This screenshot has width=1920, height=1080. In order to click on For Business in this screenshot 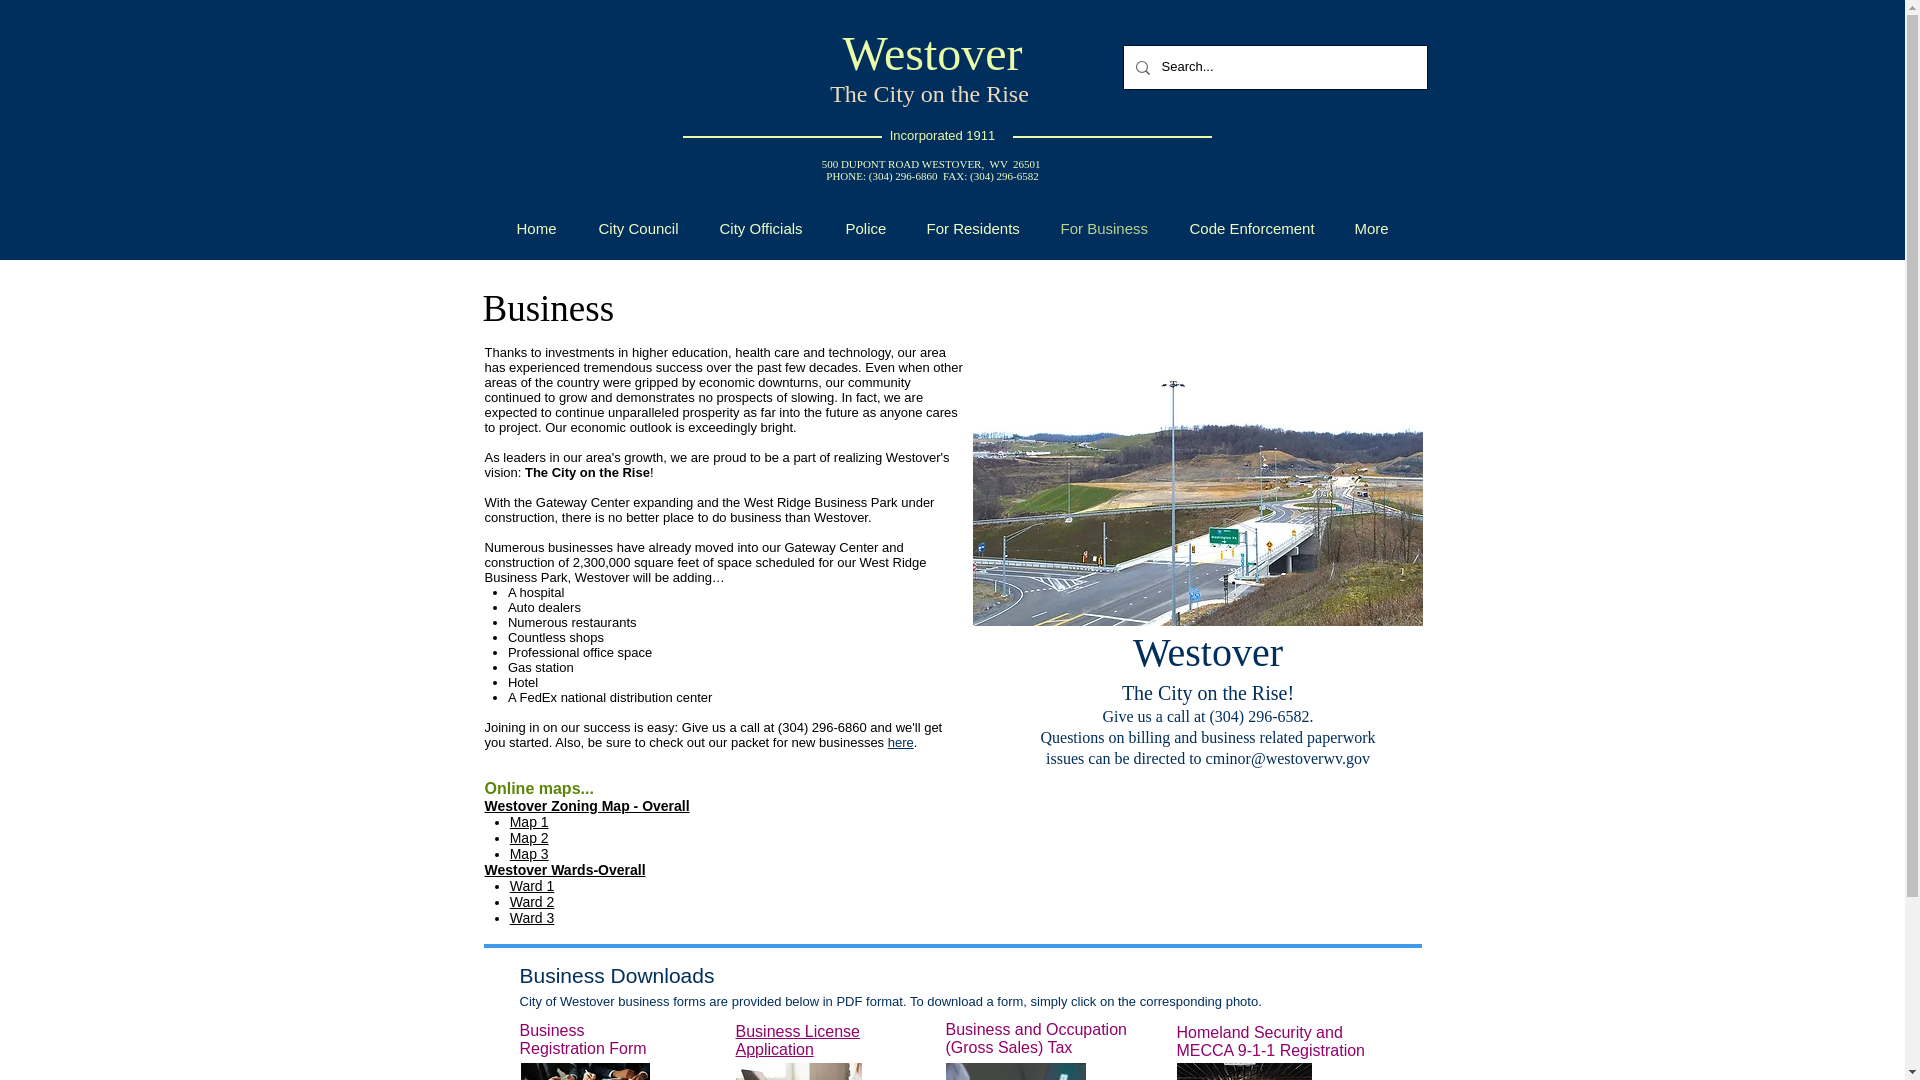, I will do `click(1104, 228)`.